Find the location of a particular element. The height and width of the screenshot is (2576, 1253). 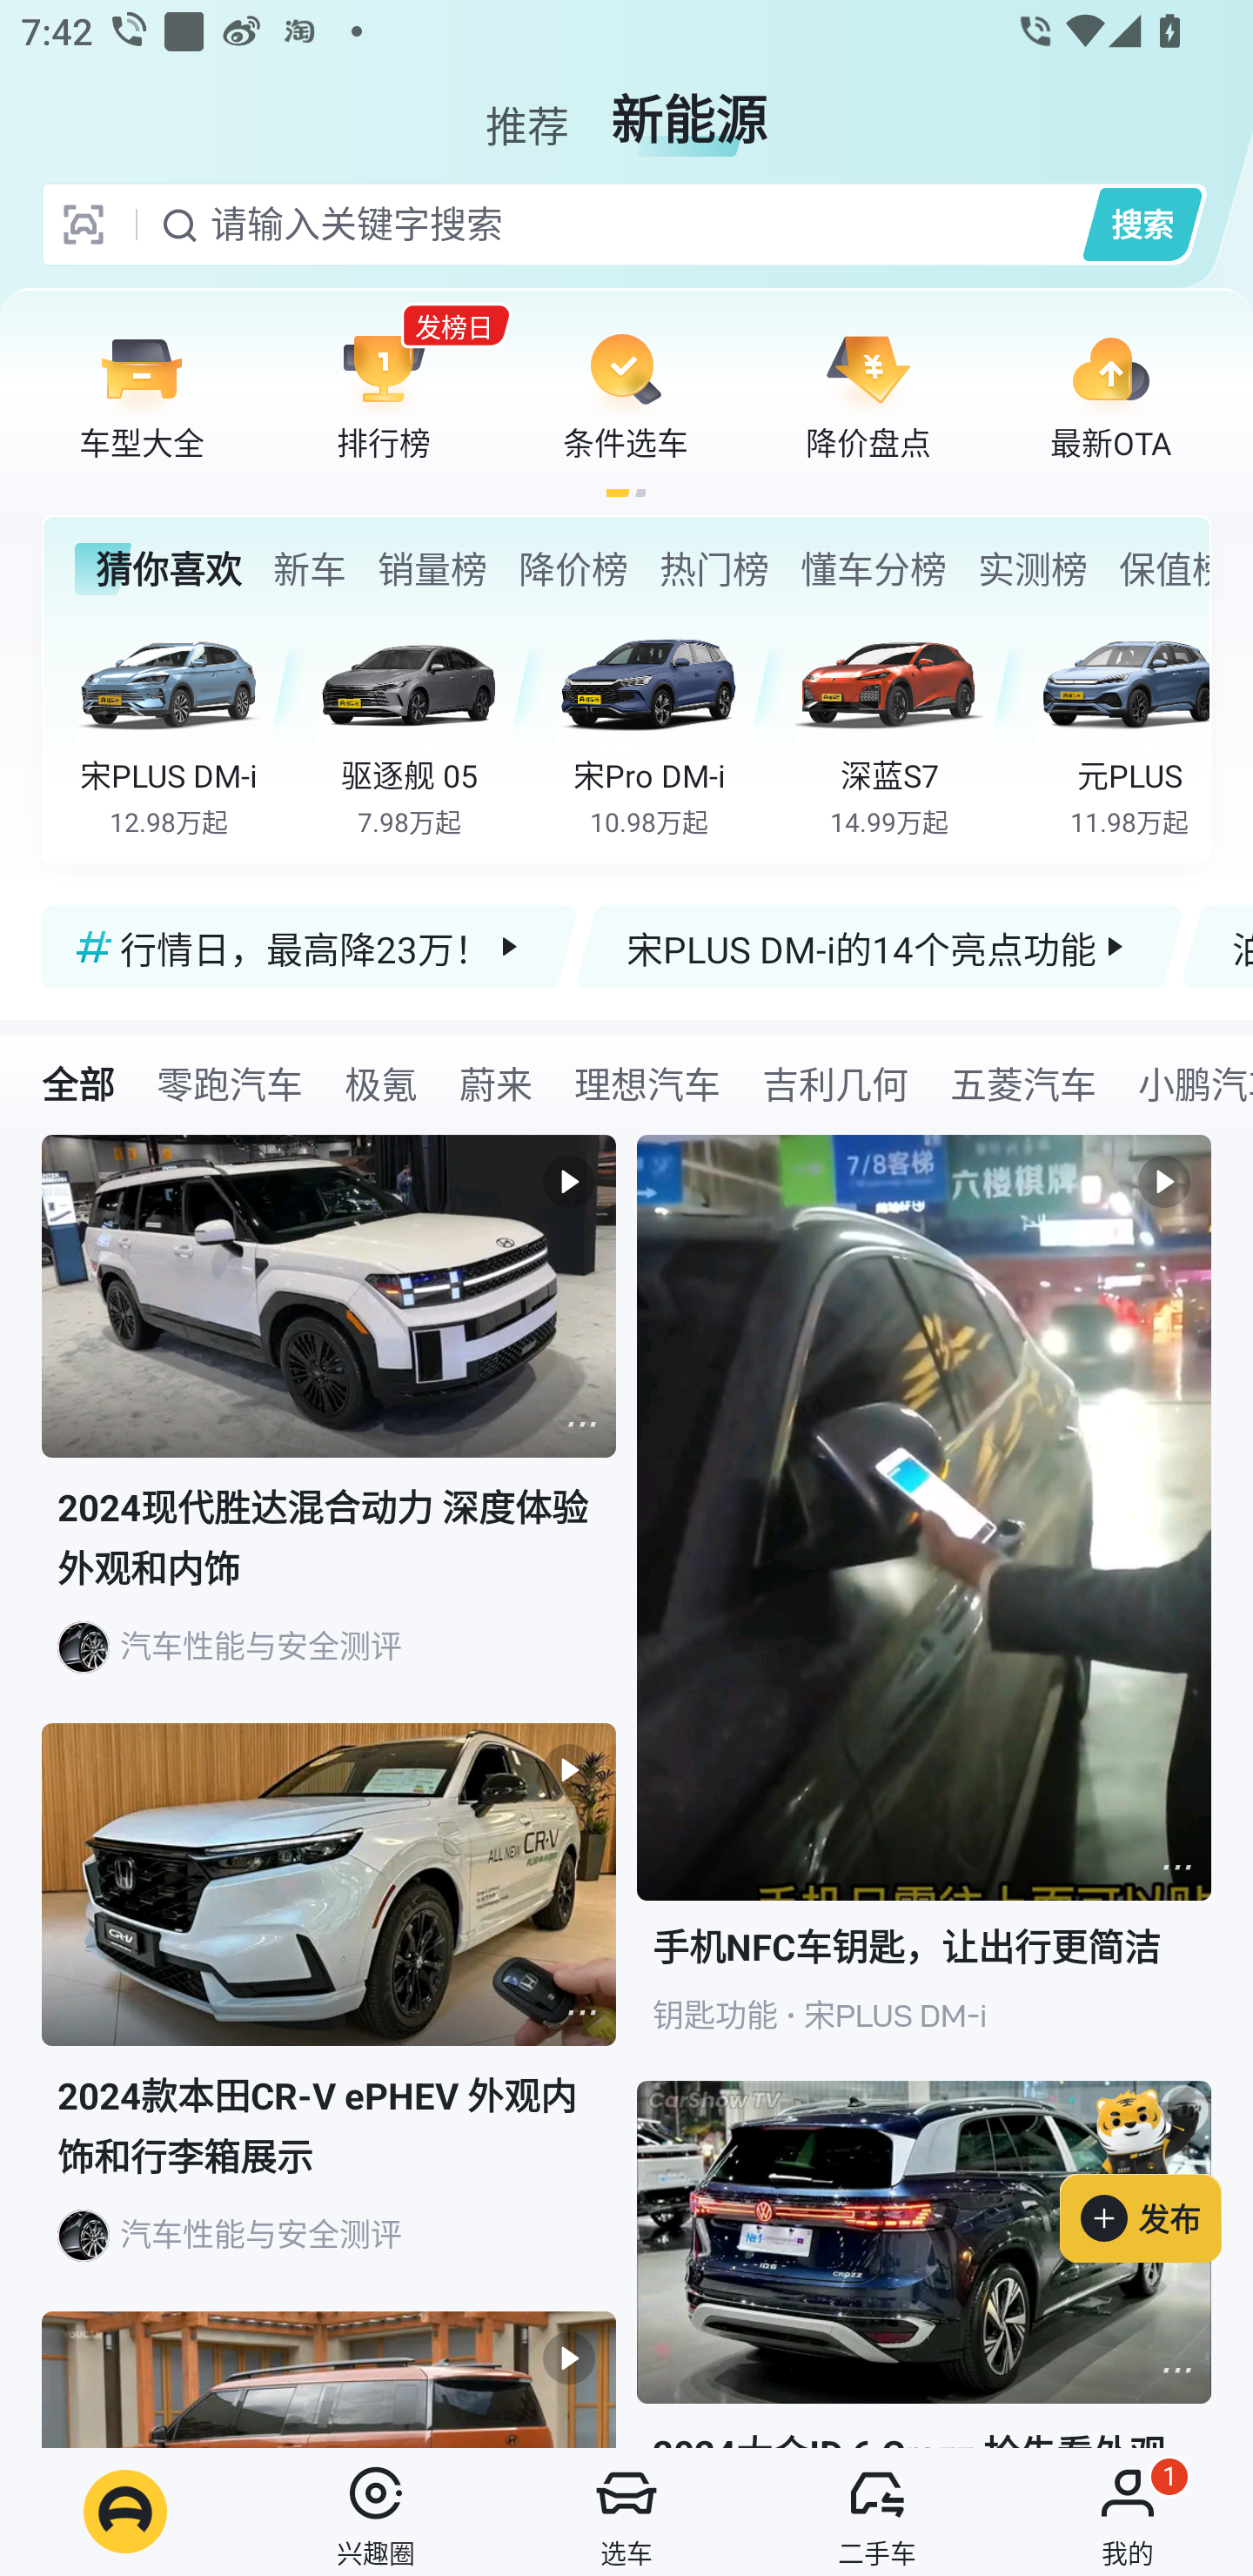

新车 is located at coordinates (309, 569).